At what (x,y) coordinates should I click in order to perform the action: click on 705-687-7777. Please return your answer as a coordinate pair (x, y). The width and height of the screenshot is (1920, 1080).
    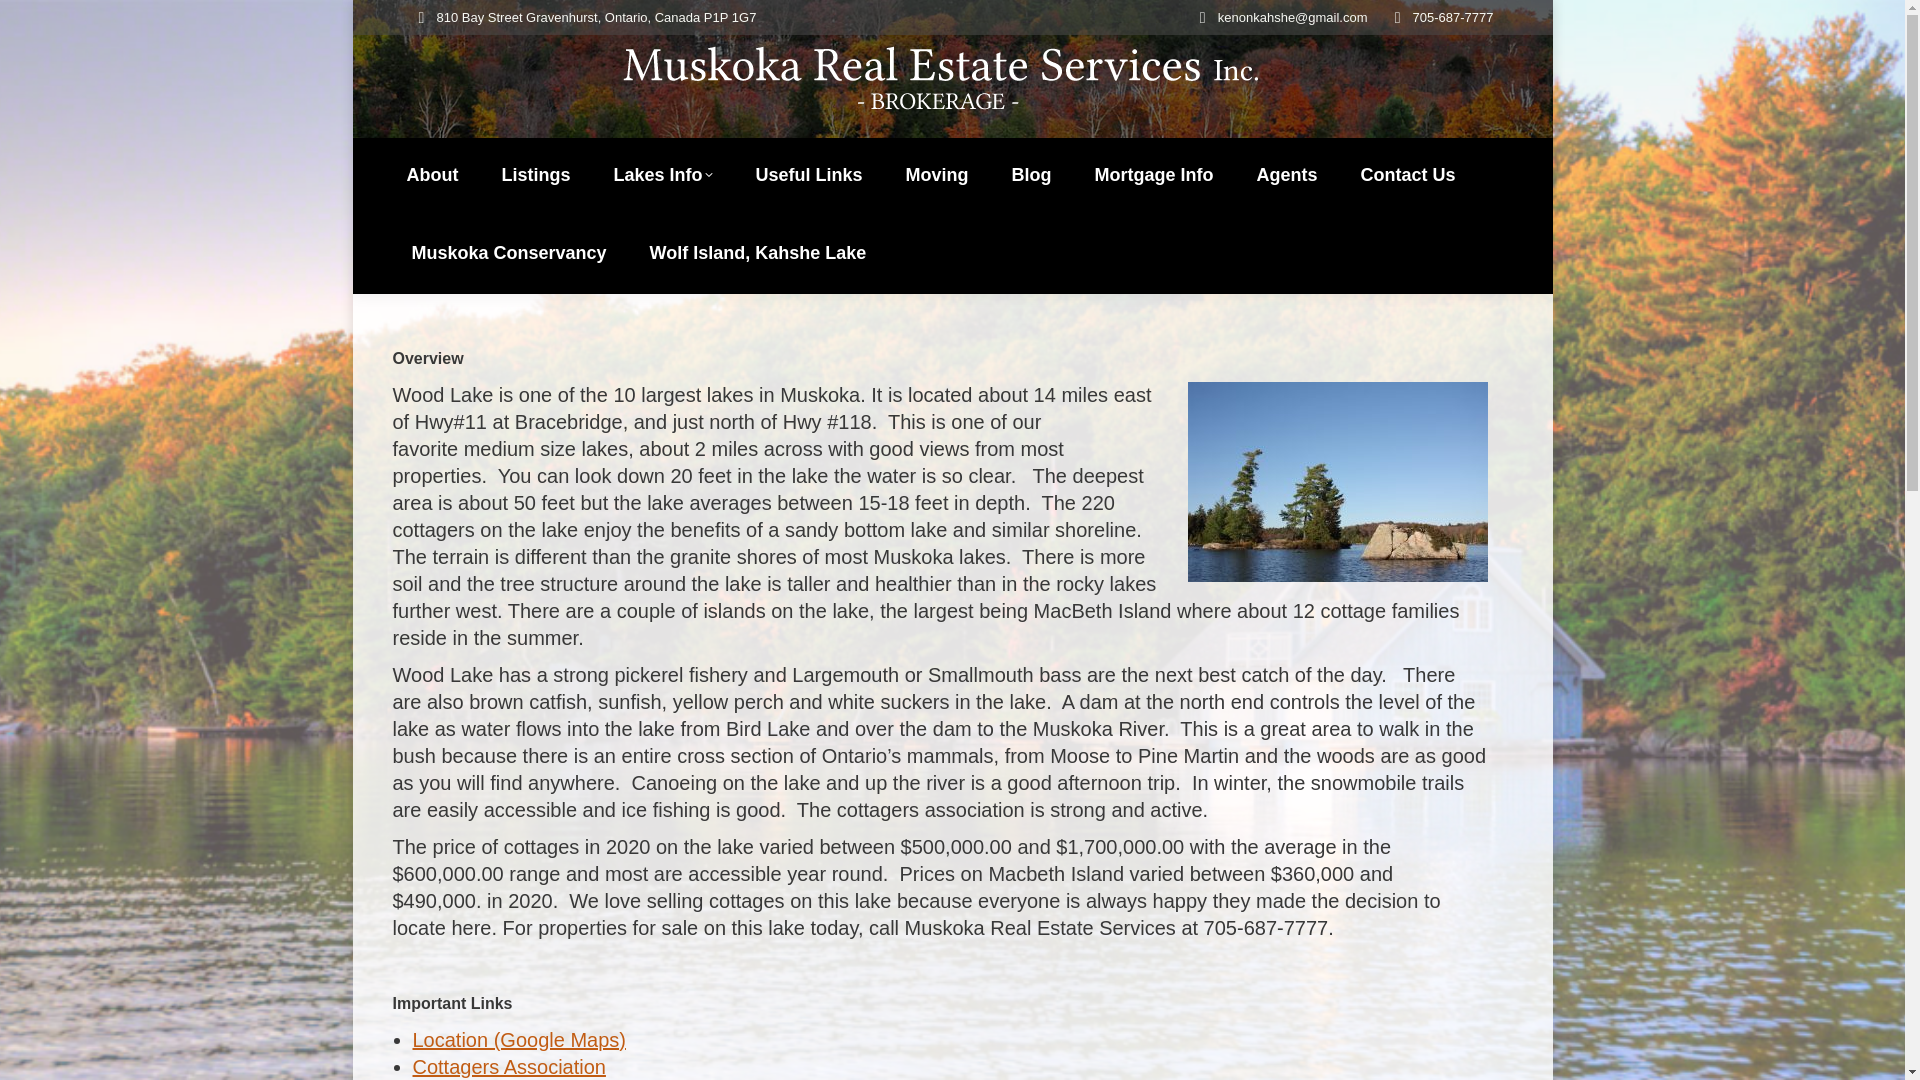
    Looking at the image, I should click on (1453, 17).